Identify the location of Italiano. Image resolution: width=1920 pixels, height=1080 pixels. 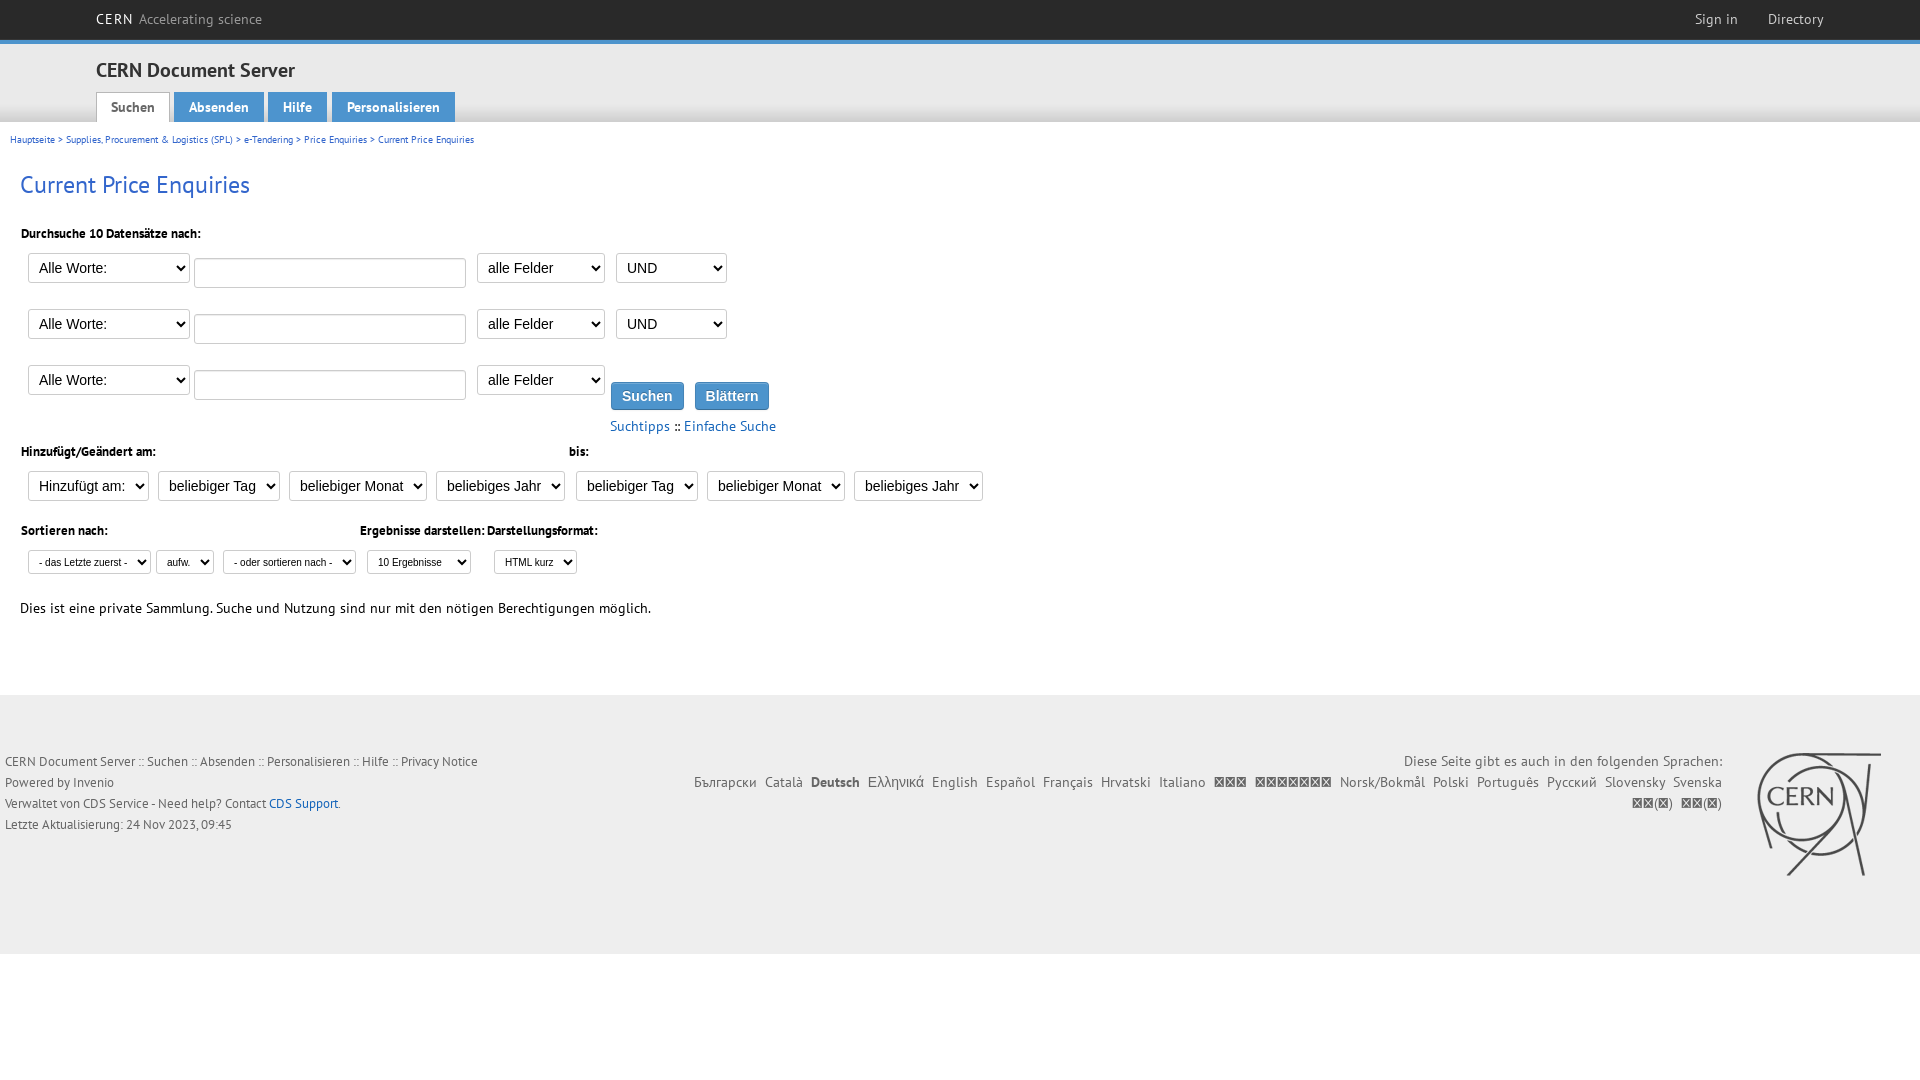
(1182, 782).